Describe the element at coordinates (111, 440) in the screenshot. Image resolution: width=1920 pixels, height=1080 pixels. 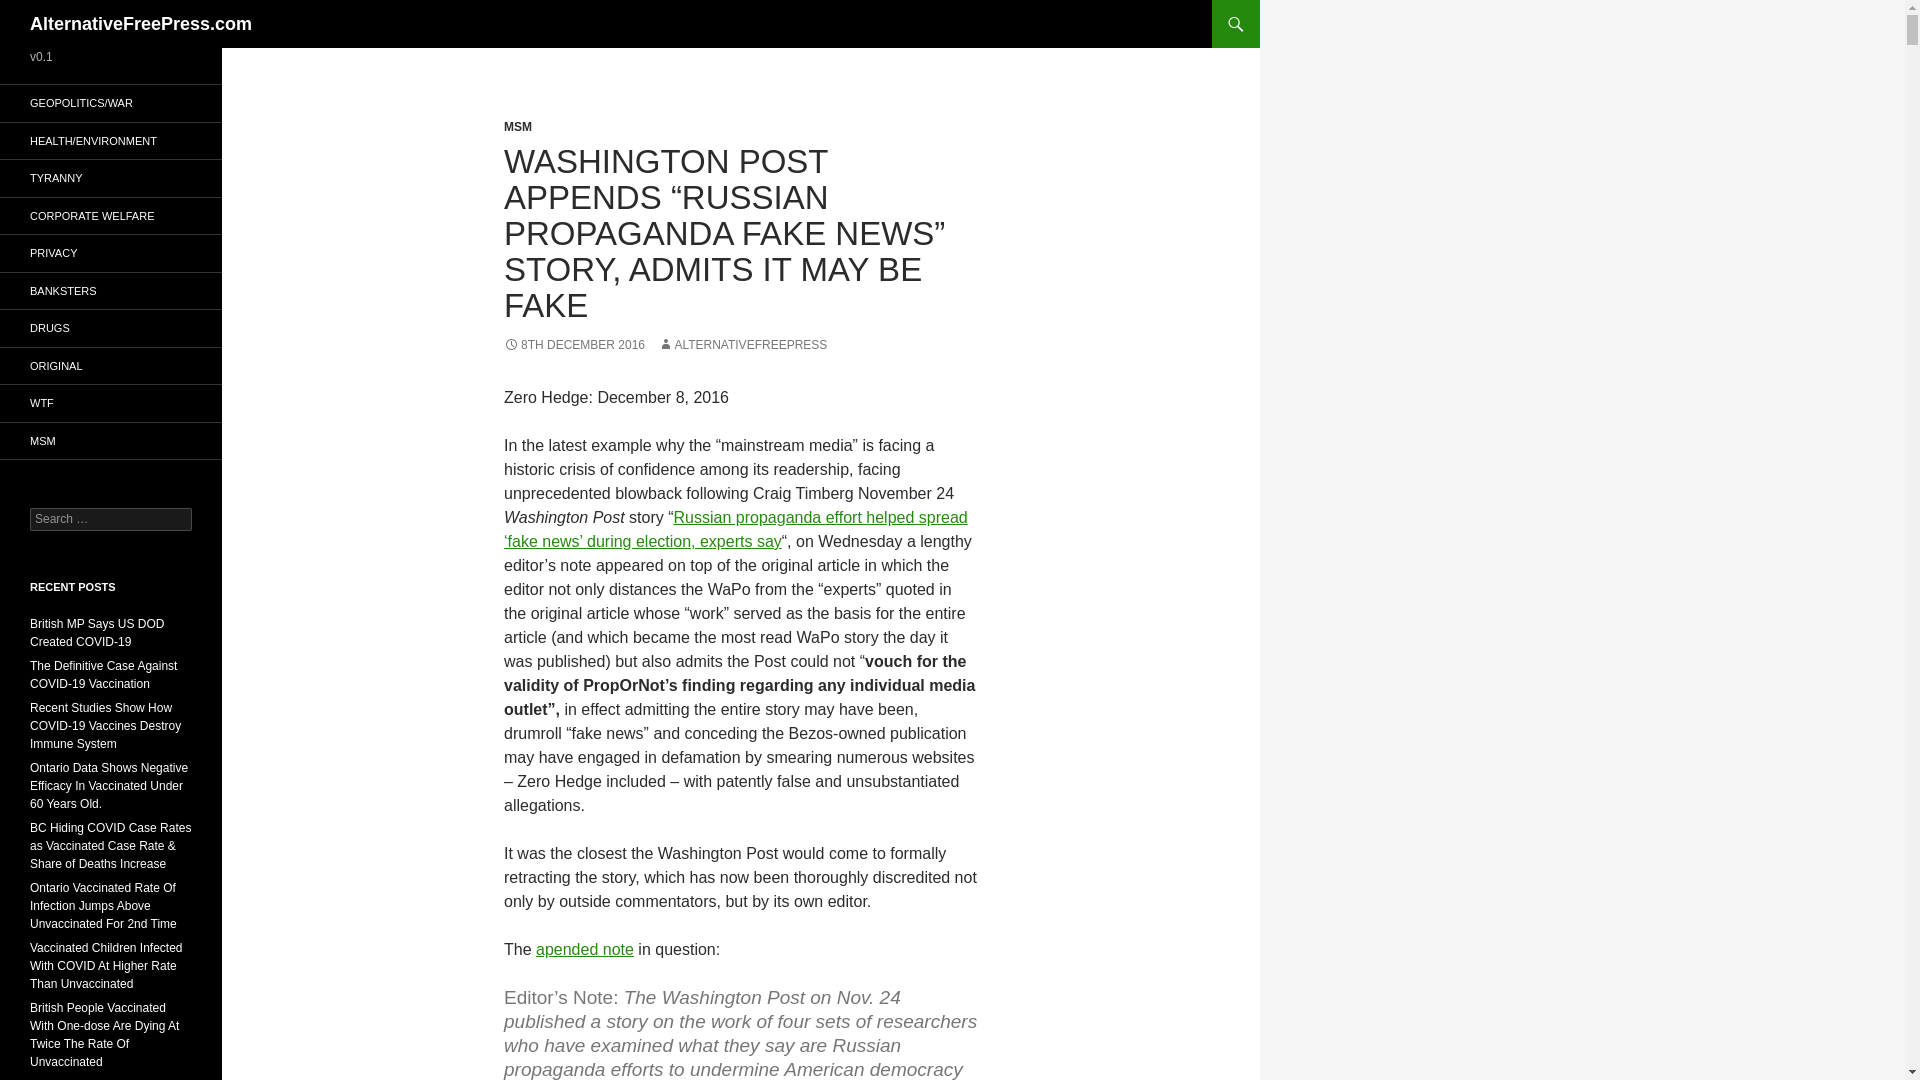
I see `MSM` at that location.